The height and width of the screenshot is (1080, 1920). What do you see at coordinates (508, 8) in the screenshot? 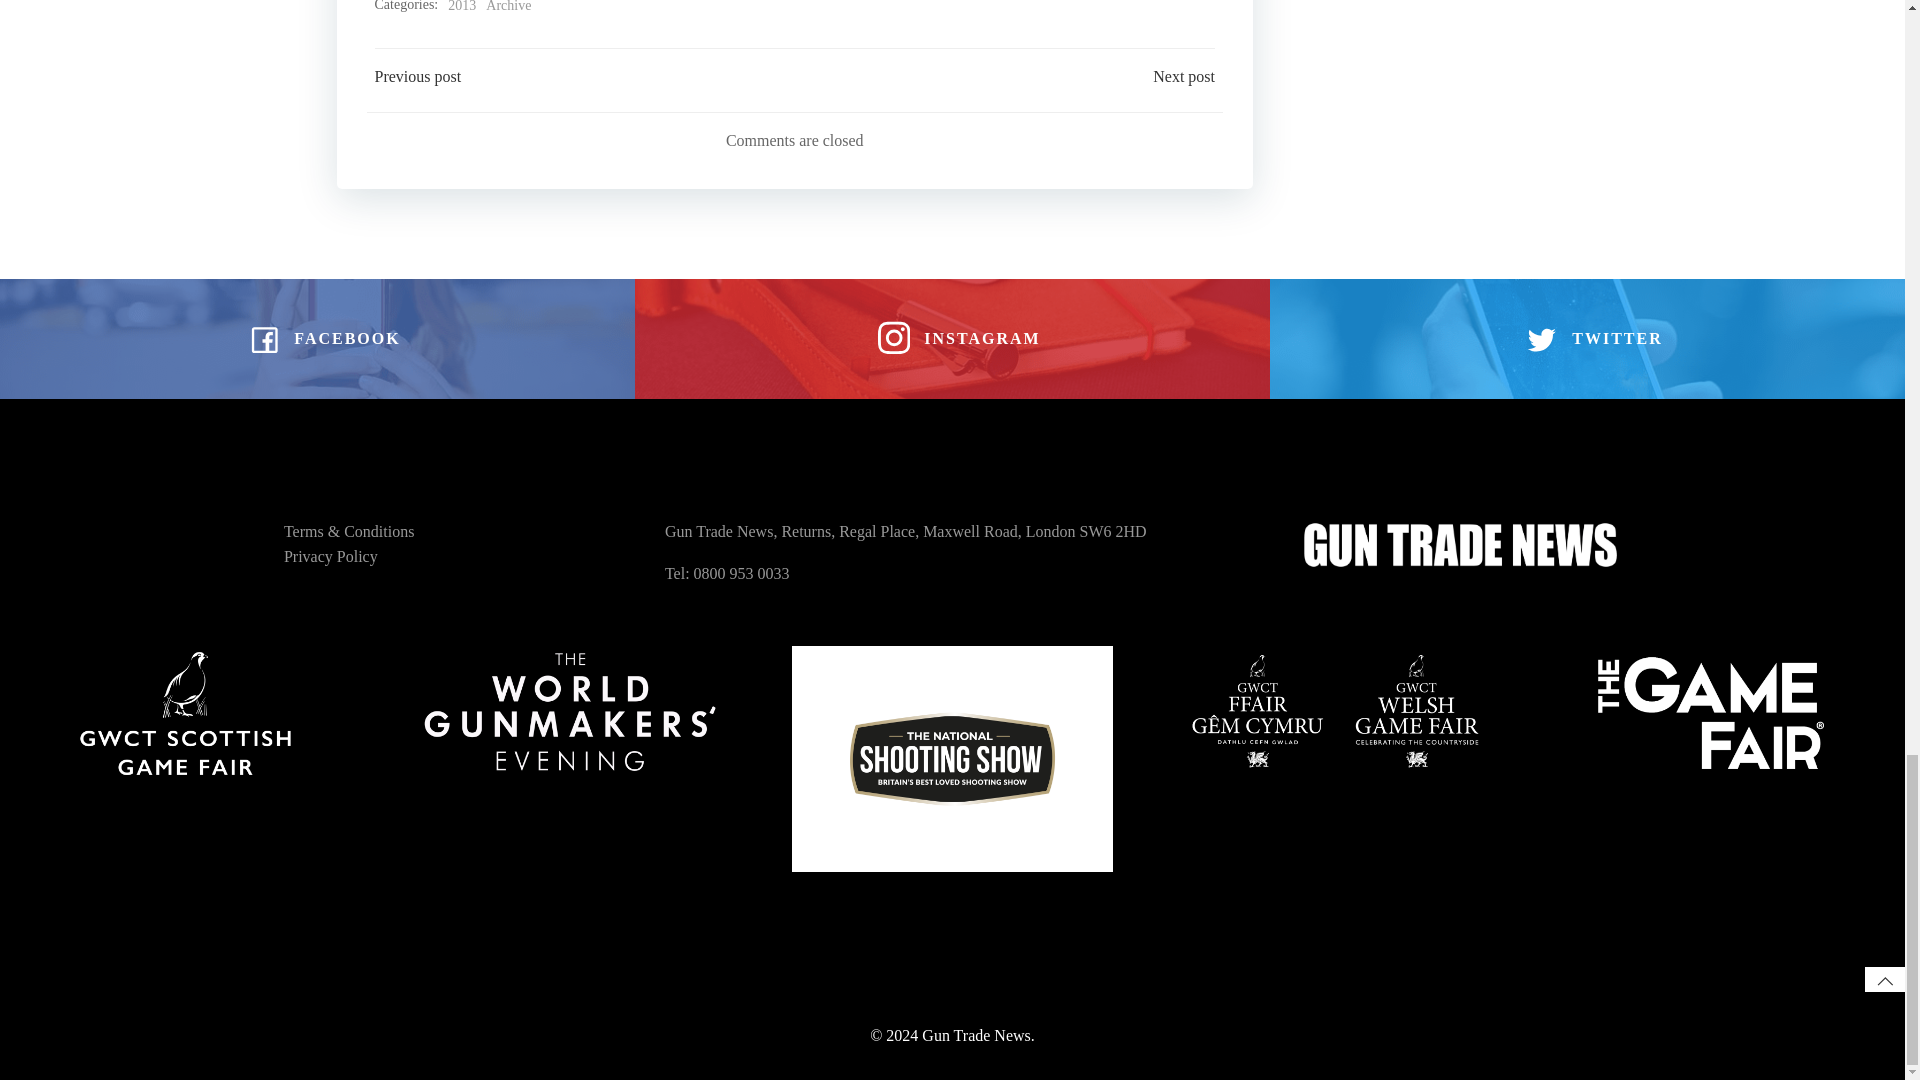
I see `Archive` at bounding box center [508, 8].